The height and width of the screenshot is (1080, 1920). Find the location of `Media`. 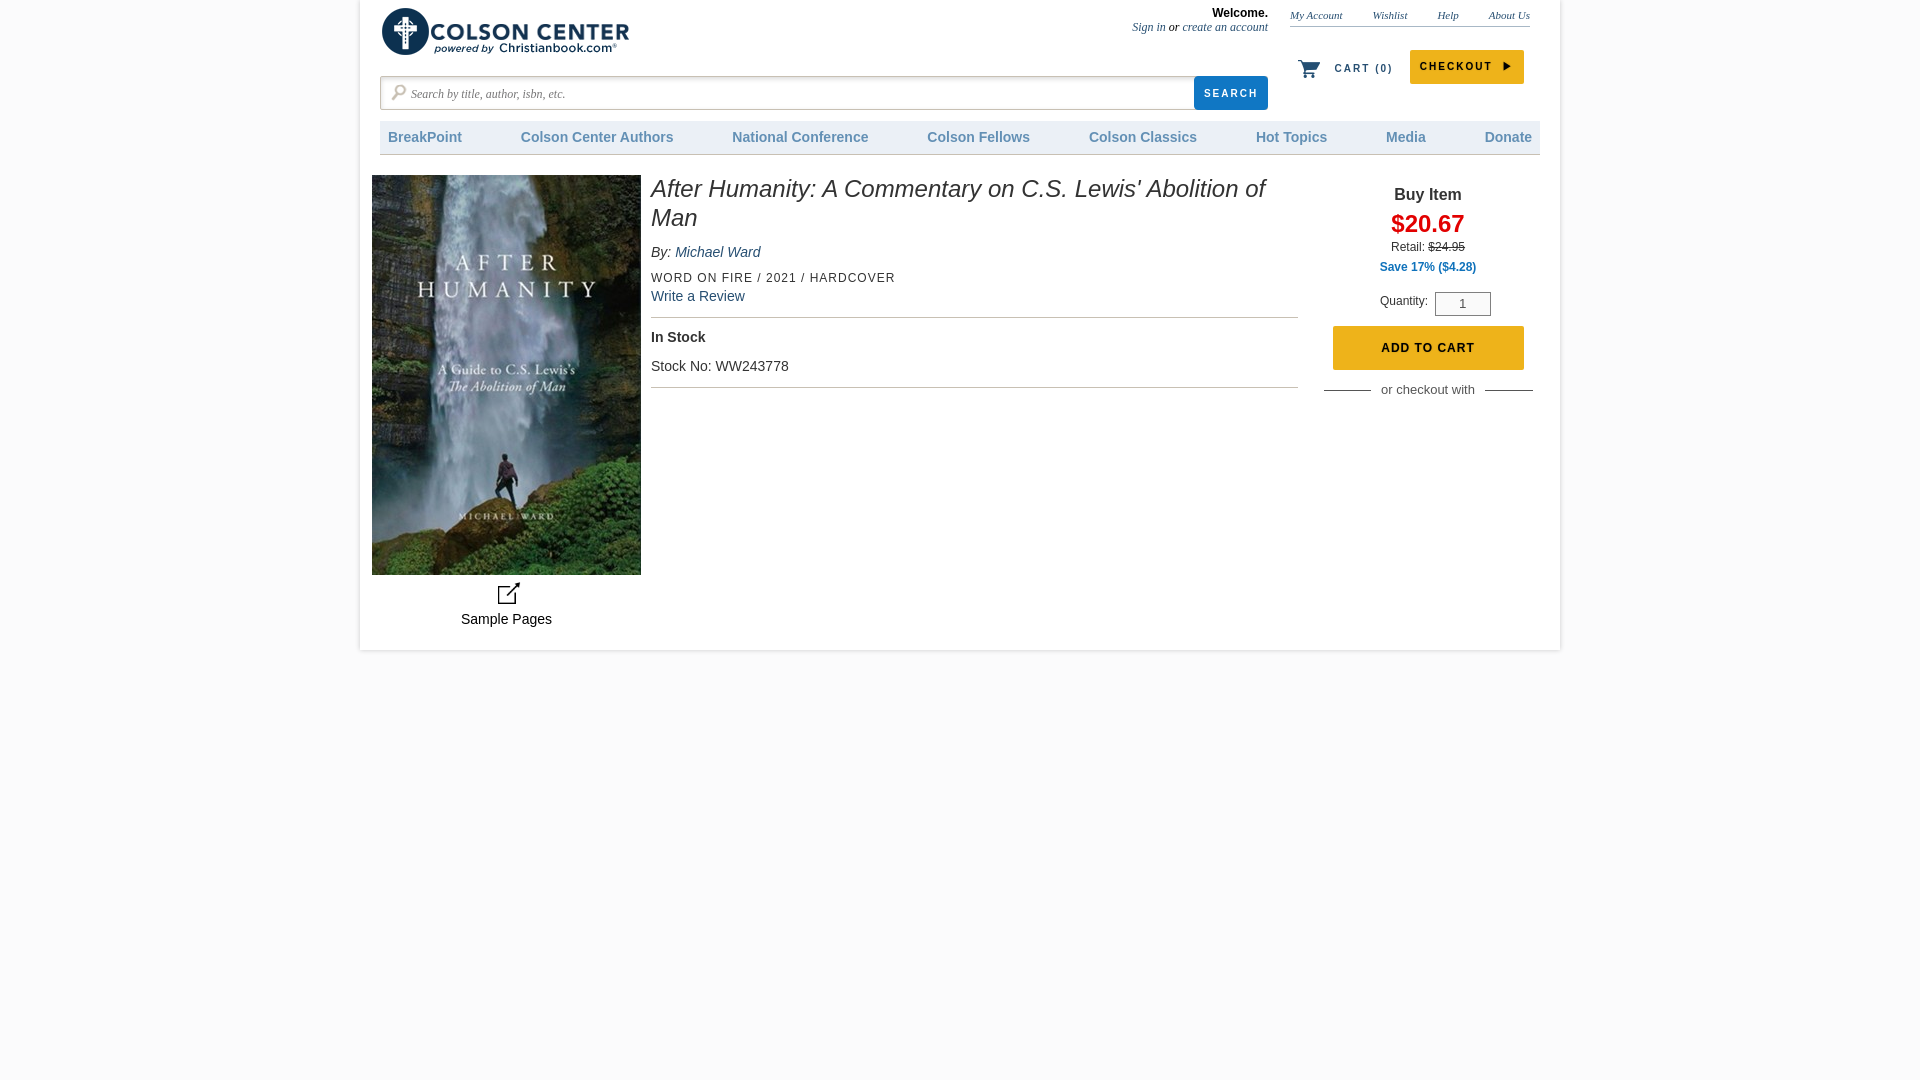

Media is located at coordinates (1405, 137).